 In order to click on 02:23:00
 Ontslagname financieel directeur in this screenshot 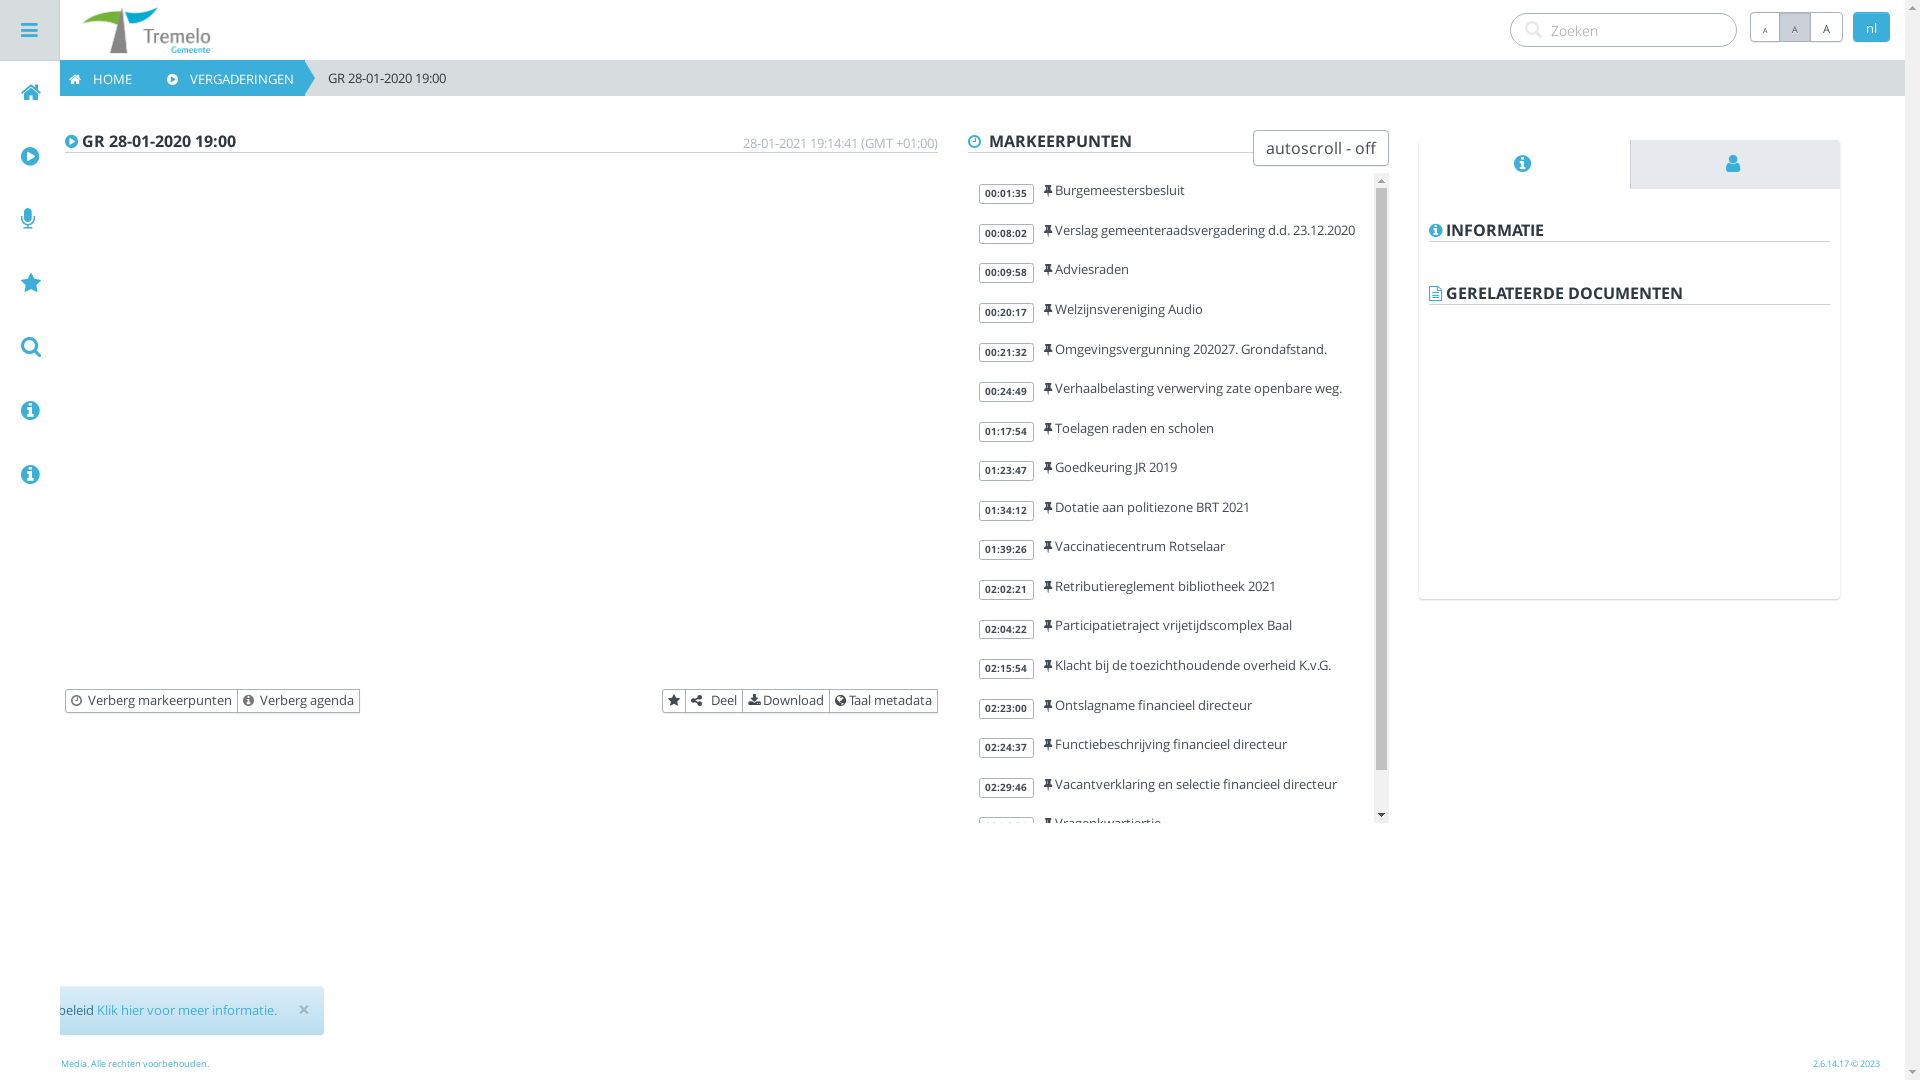, I will do `click(1171, 708)`.